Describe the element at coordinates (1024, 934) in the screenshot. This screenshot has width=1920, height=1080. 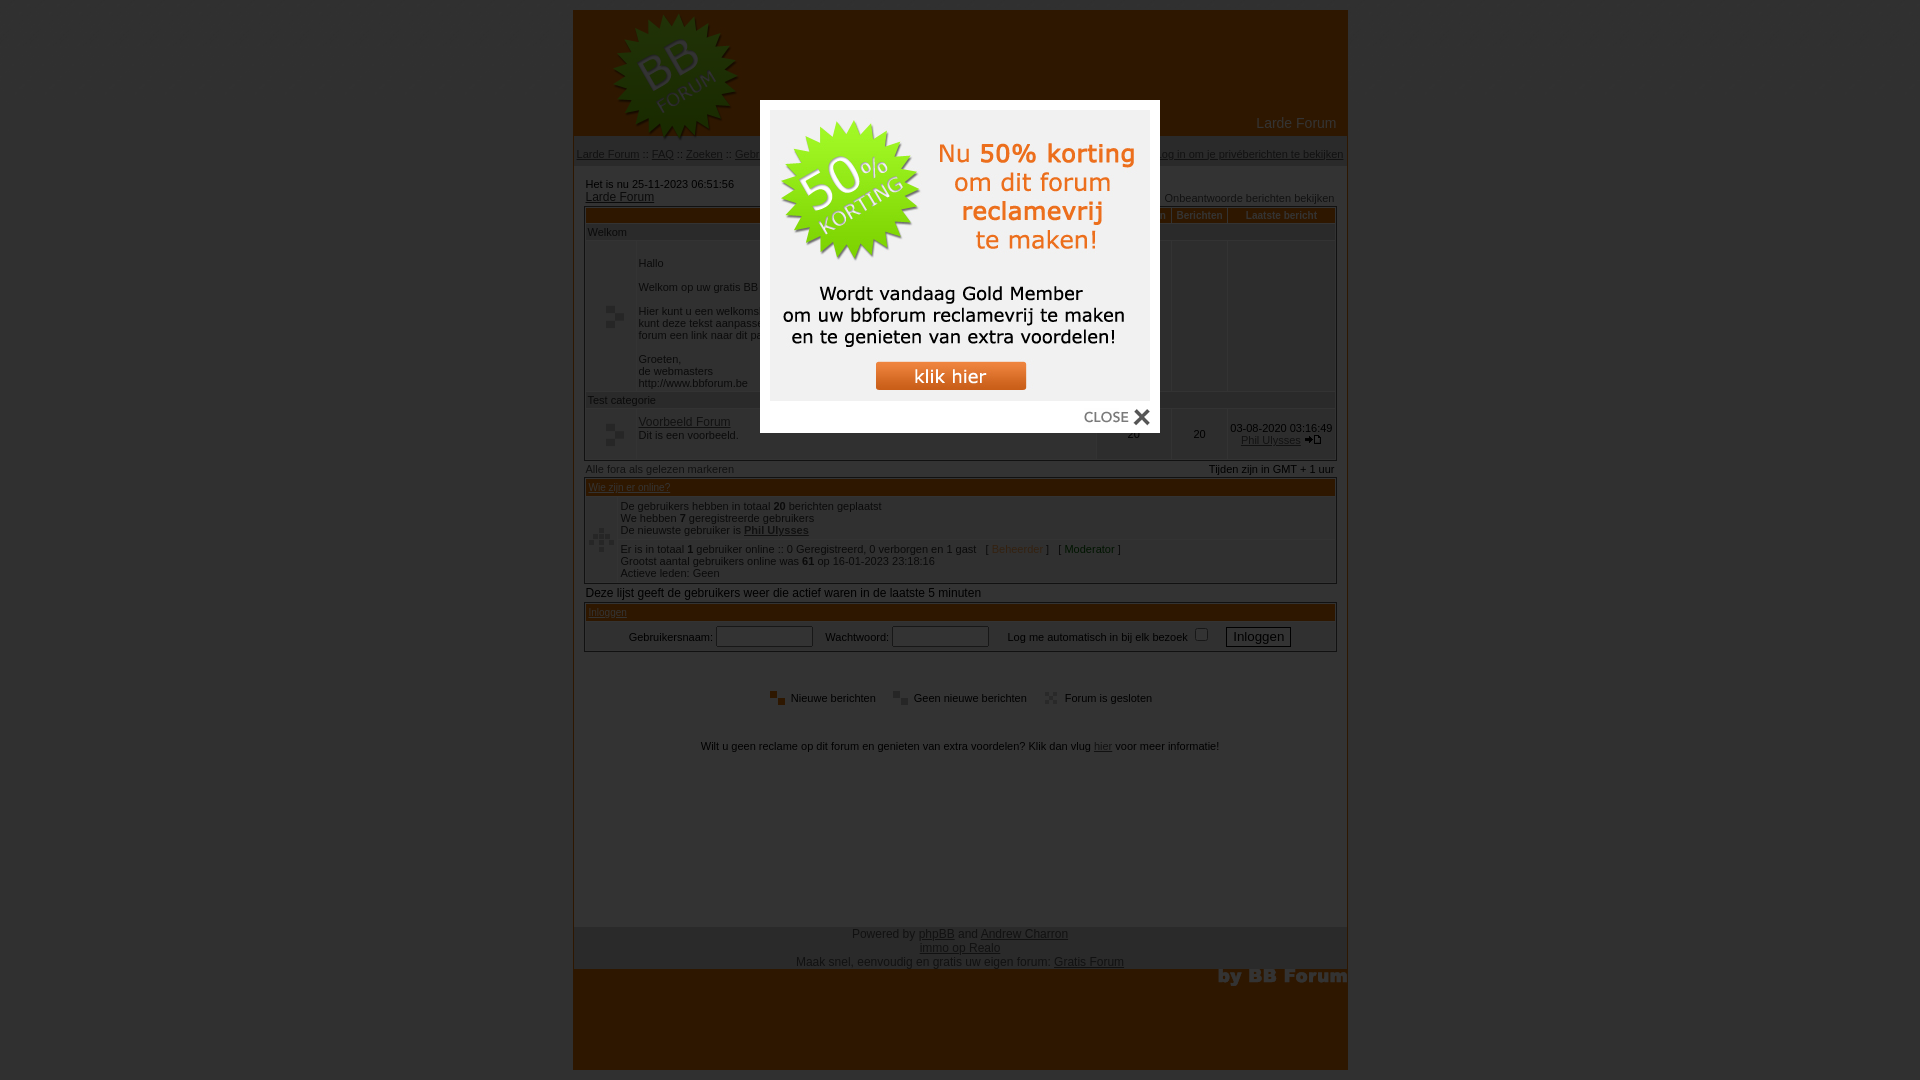
I see `Andrew Charron` at that location.